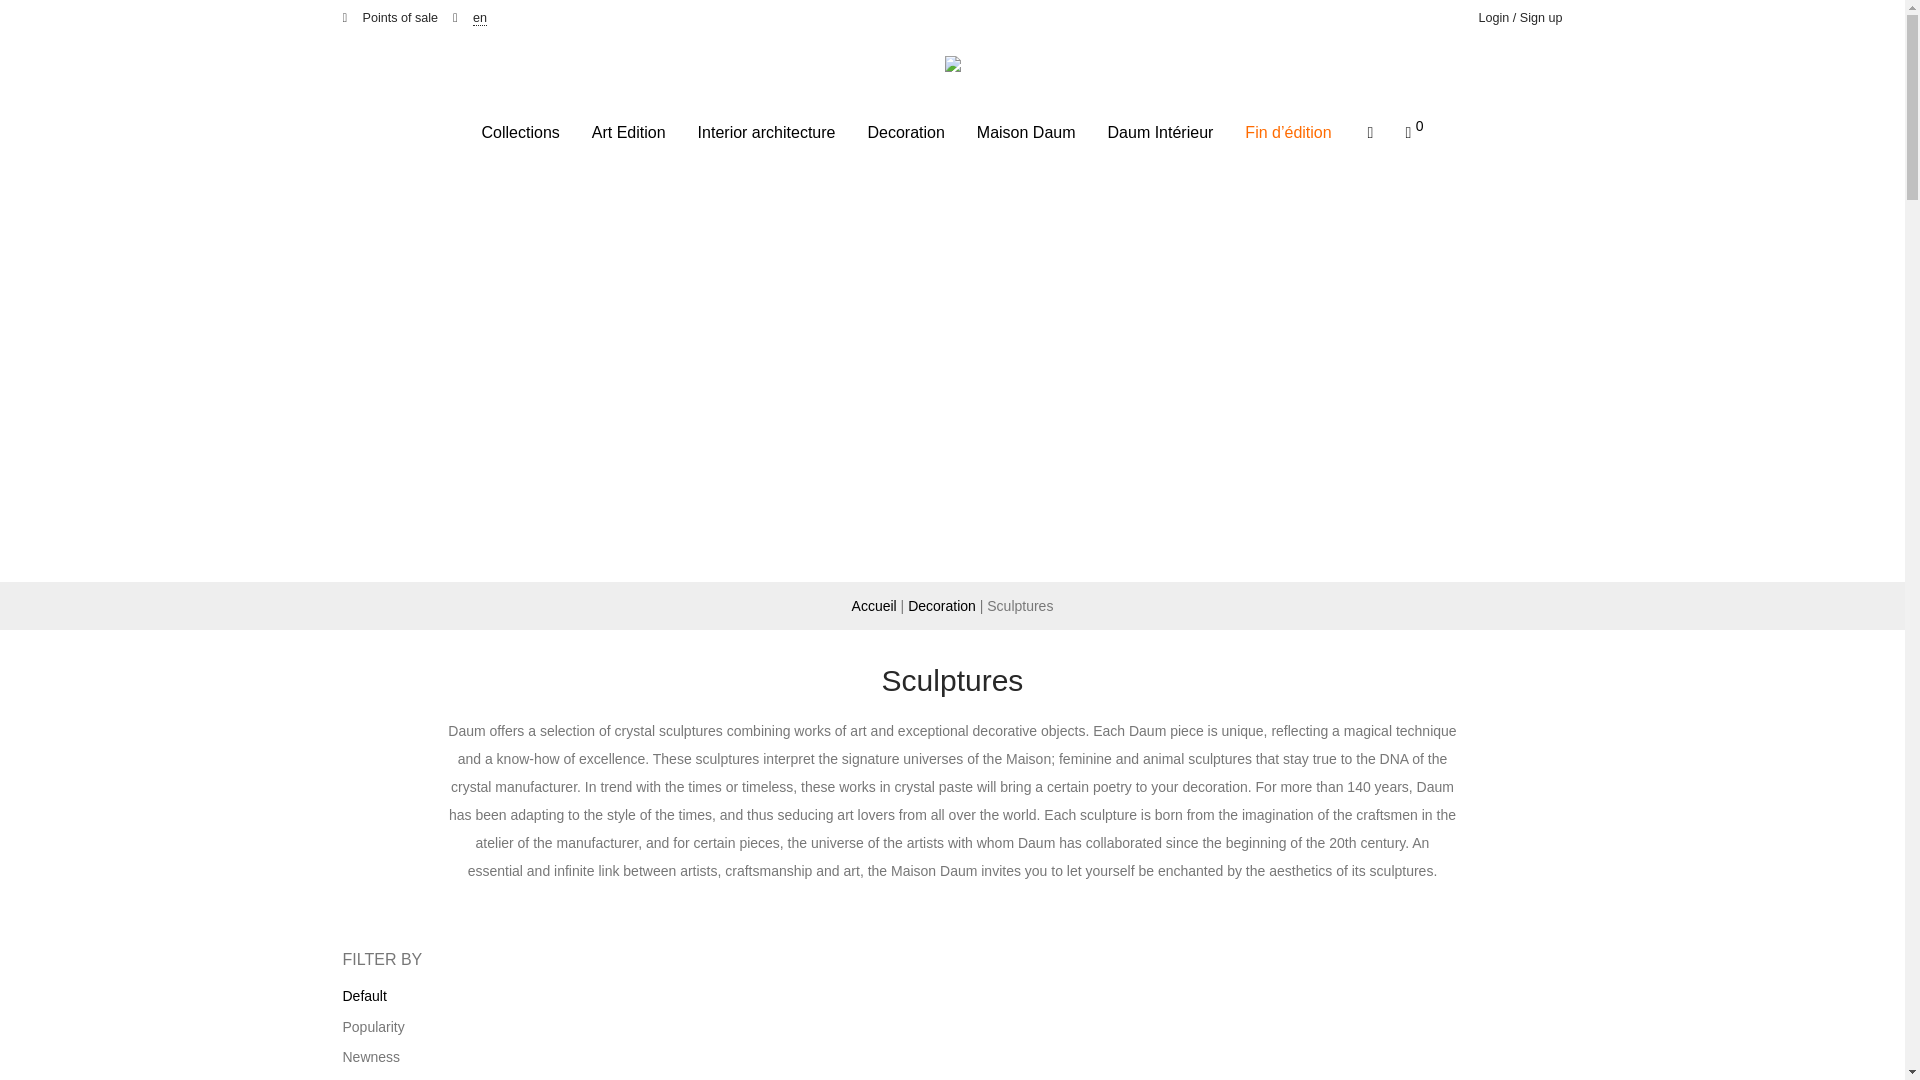 The width and height of the screenshot is (1920, 1080). I want to click on Interior architecture, so click(766, 132).